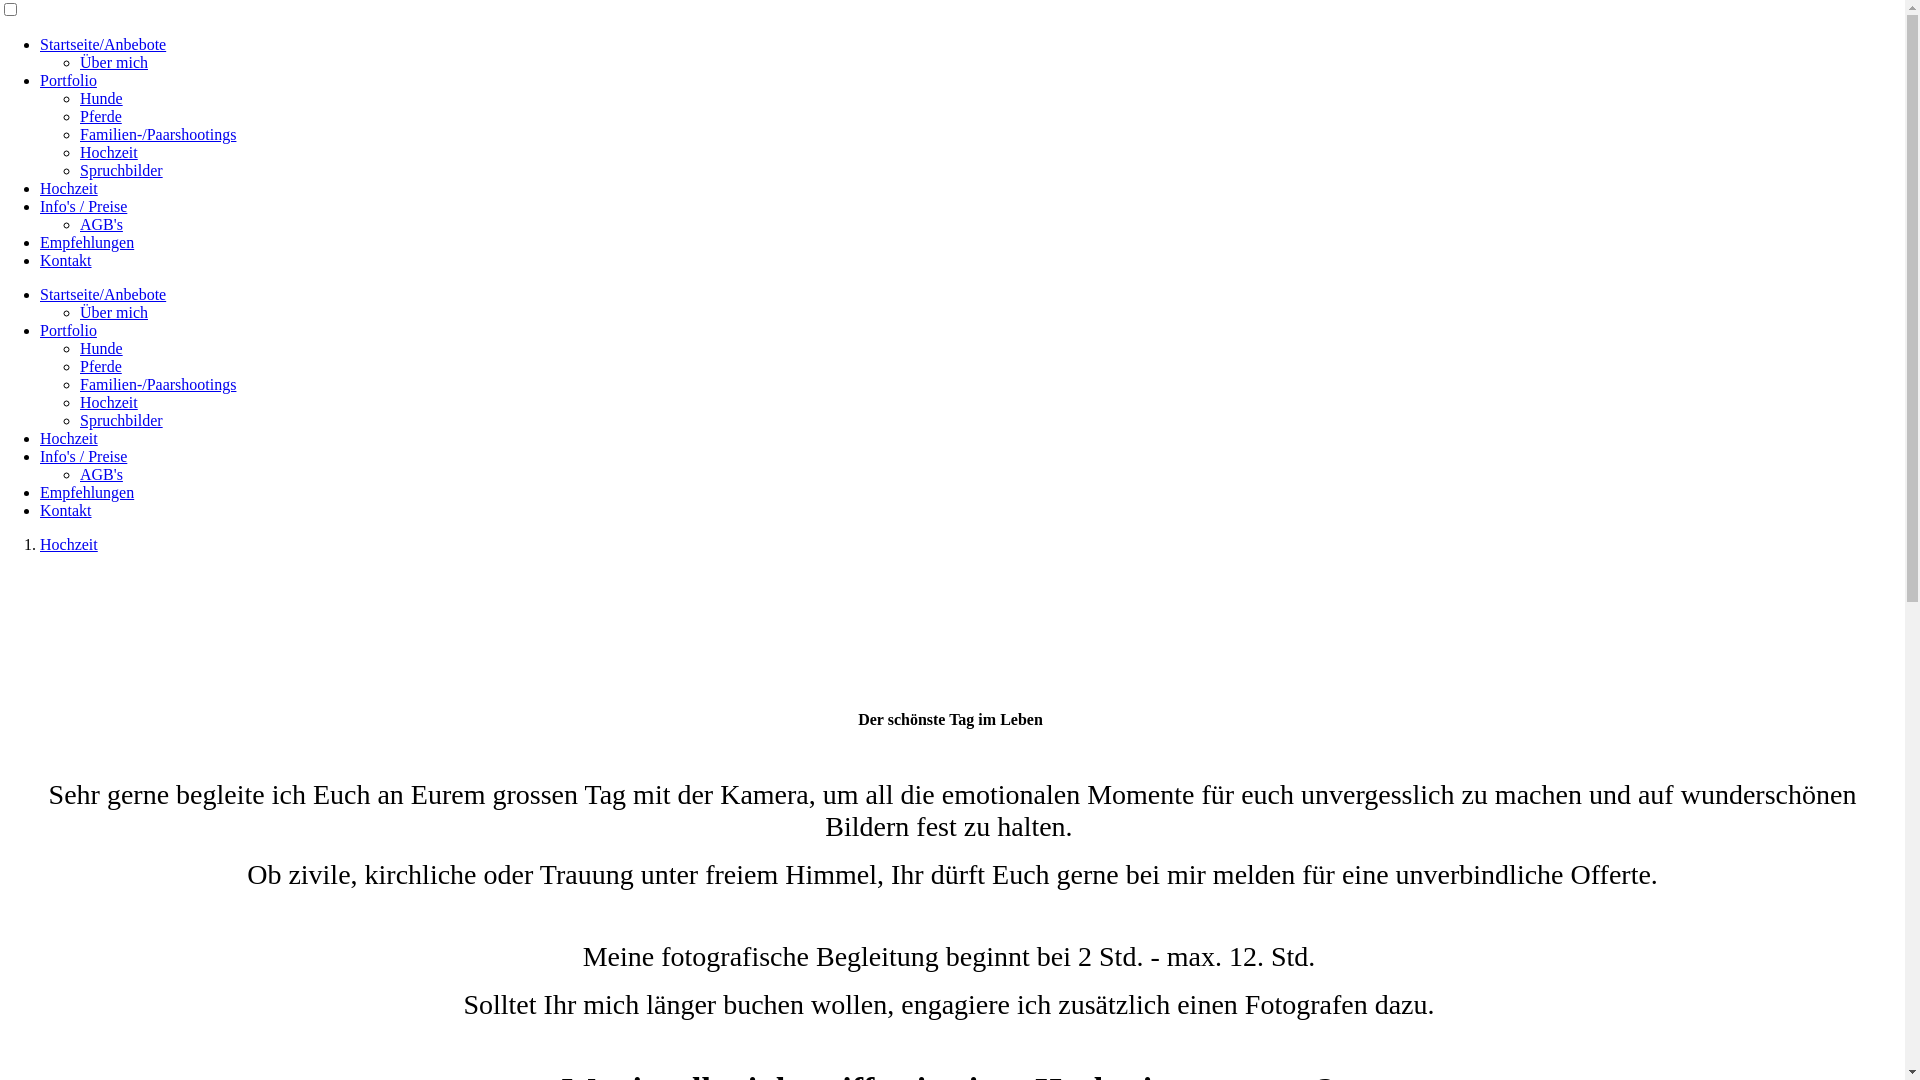 The height and width of the screenshot is (1080, 1920). Describe the element at coordinates (69, 544) in the screenshot. I see `Hochzeit` at that location.